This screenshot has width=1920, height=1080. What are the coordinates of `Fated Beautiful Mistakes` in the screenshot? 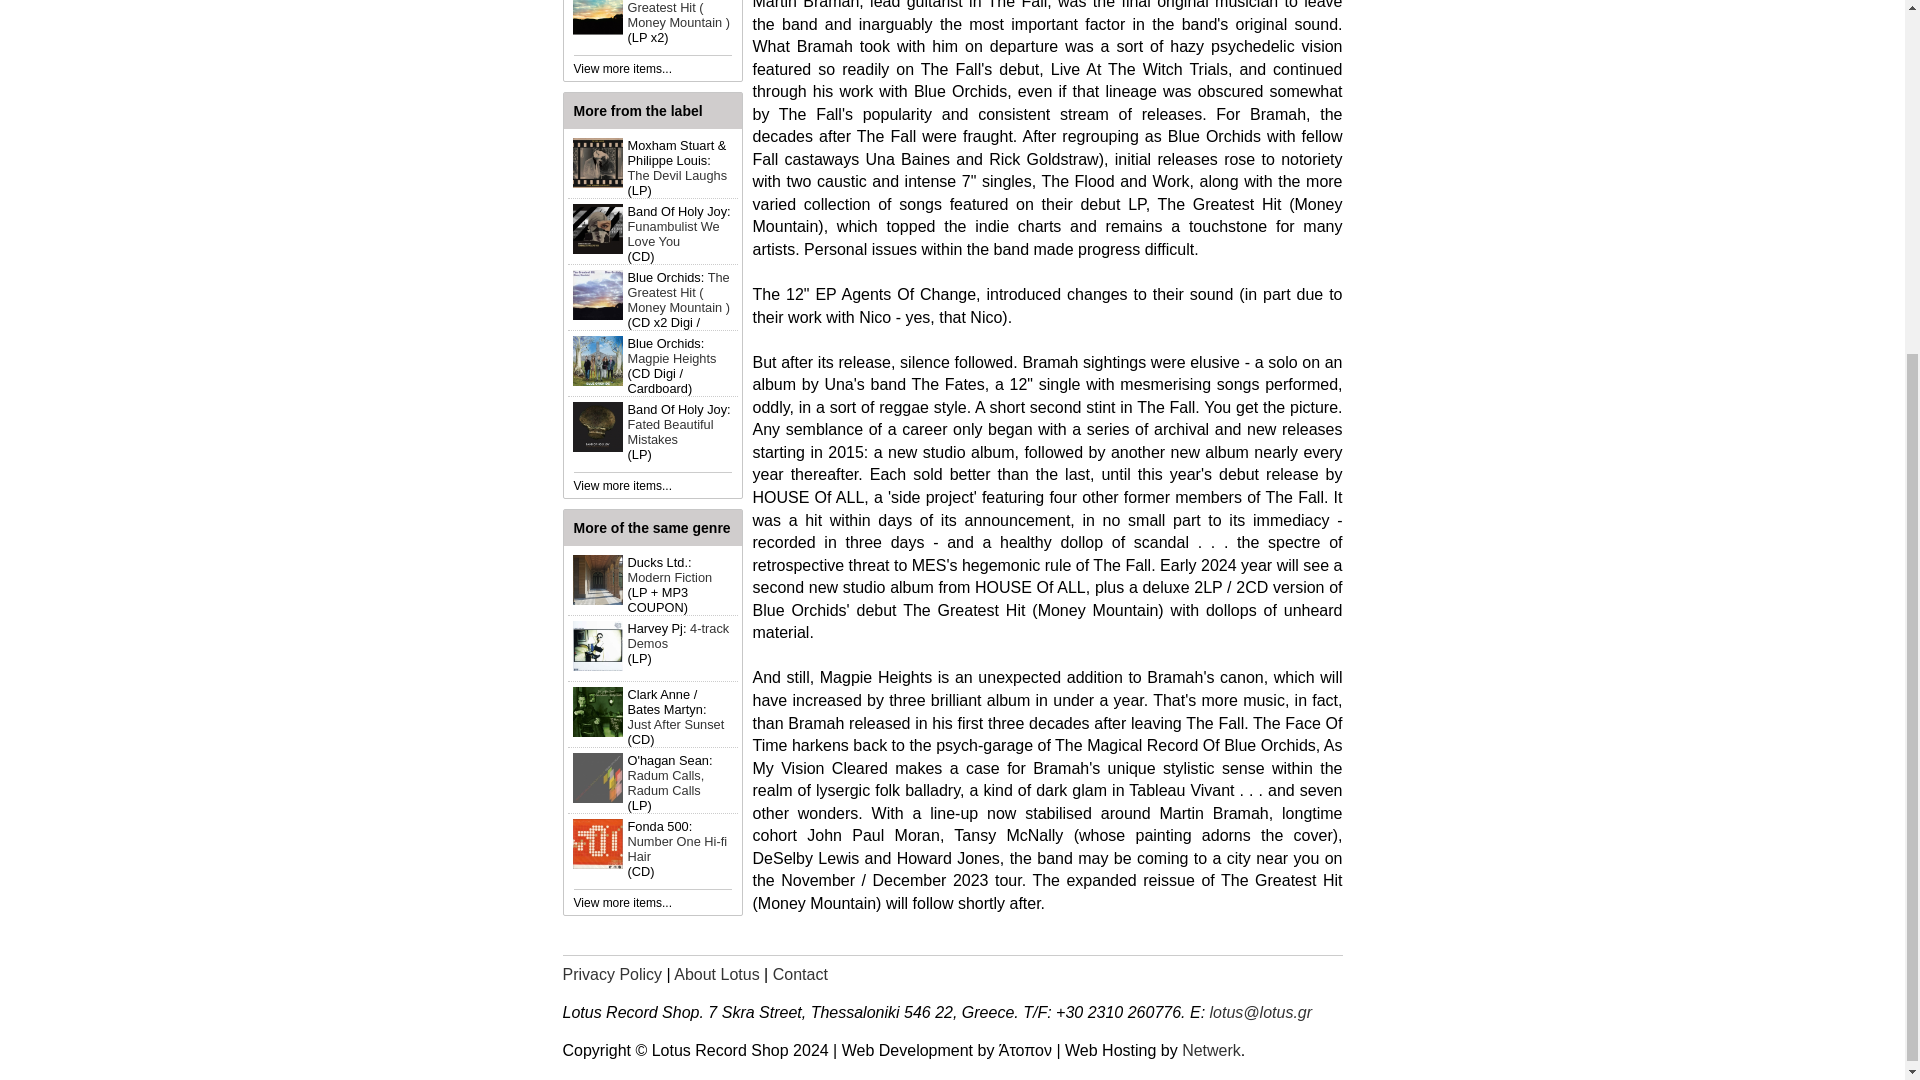 It's located at (670, 432).